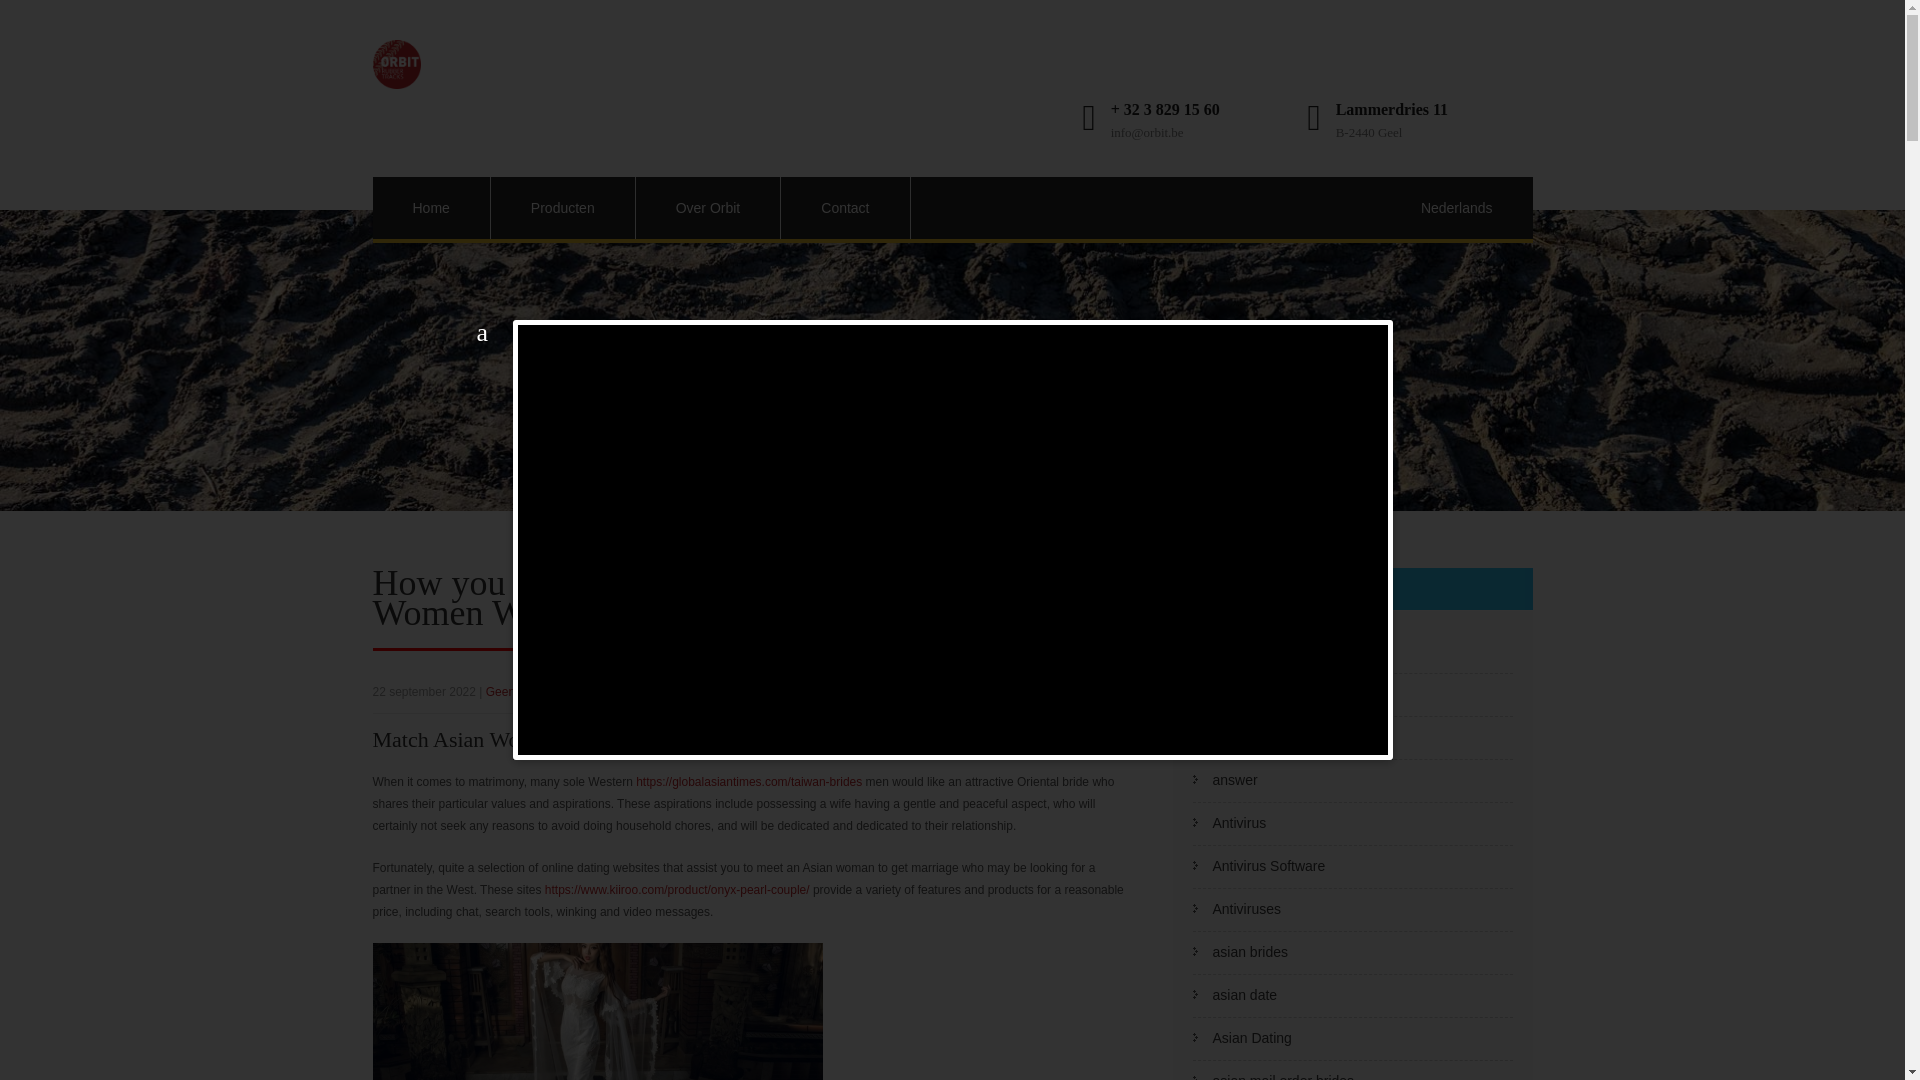 The image size is (1920, 1080). What do you see at coordinates (708, 208) in the screenshot?
I see `Over Orbit` at bounding box center [708, 208].